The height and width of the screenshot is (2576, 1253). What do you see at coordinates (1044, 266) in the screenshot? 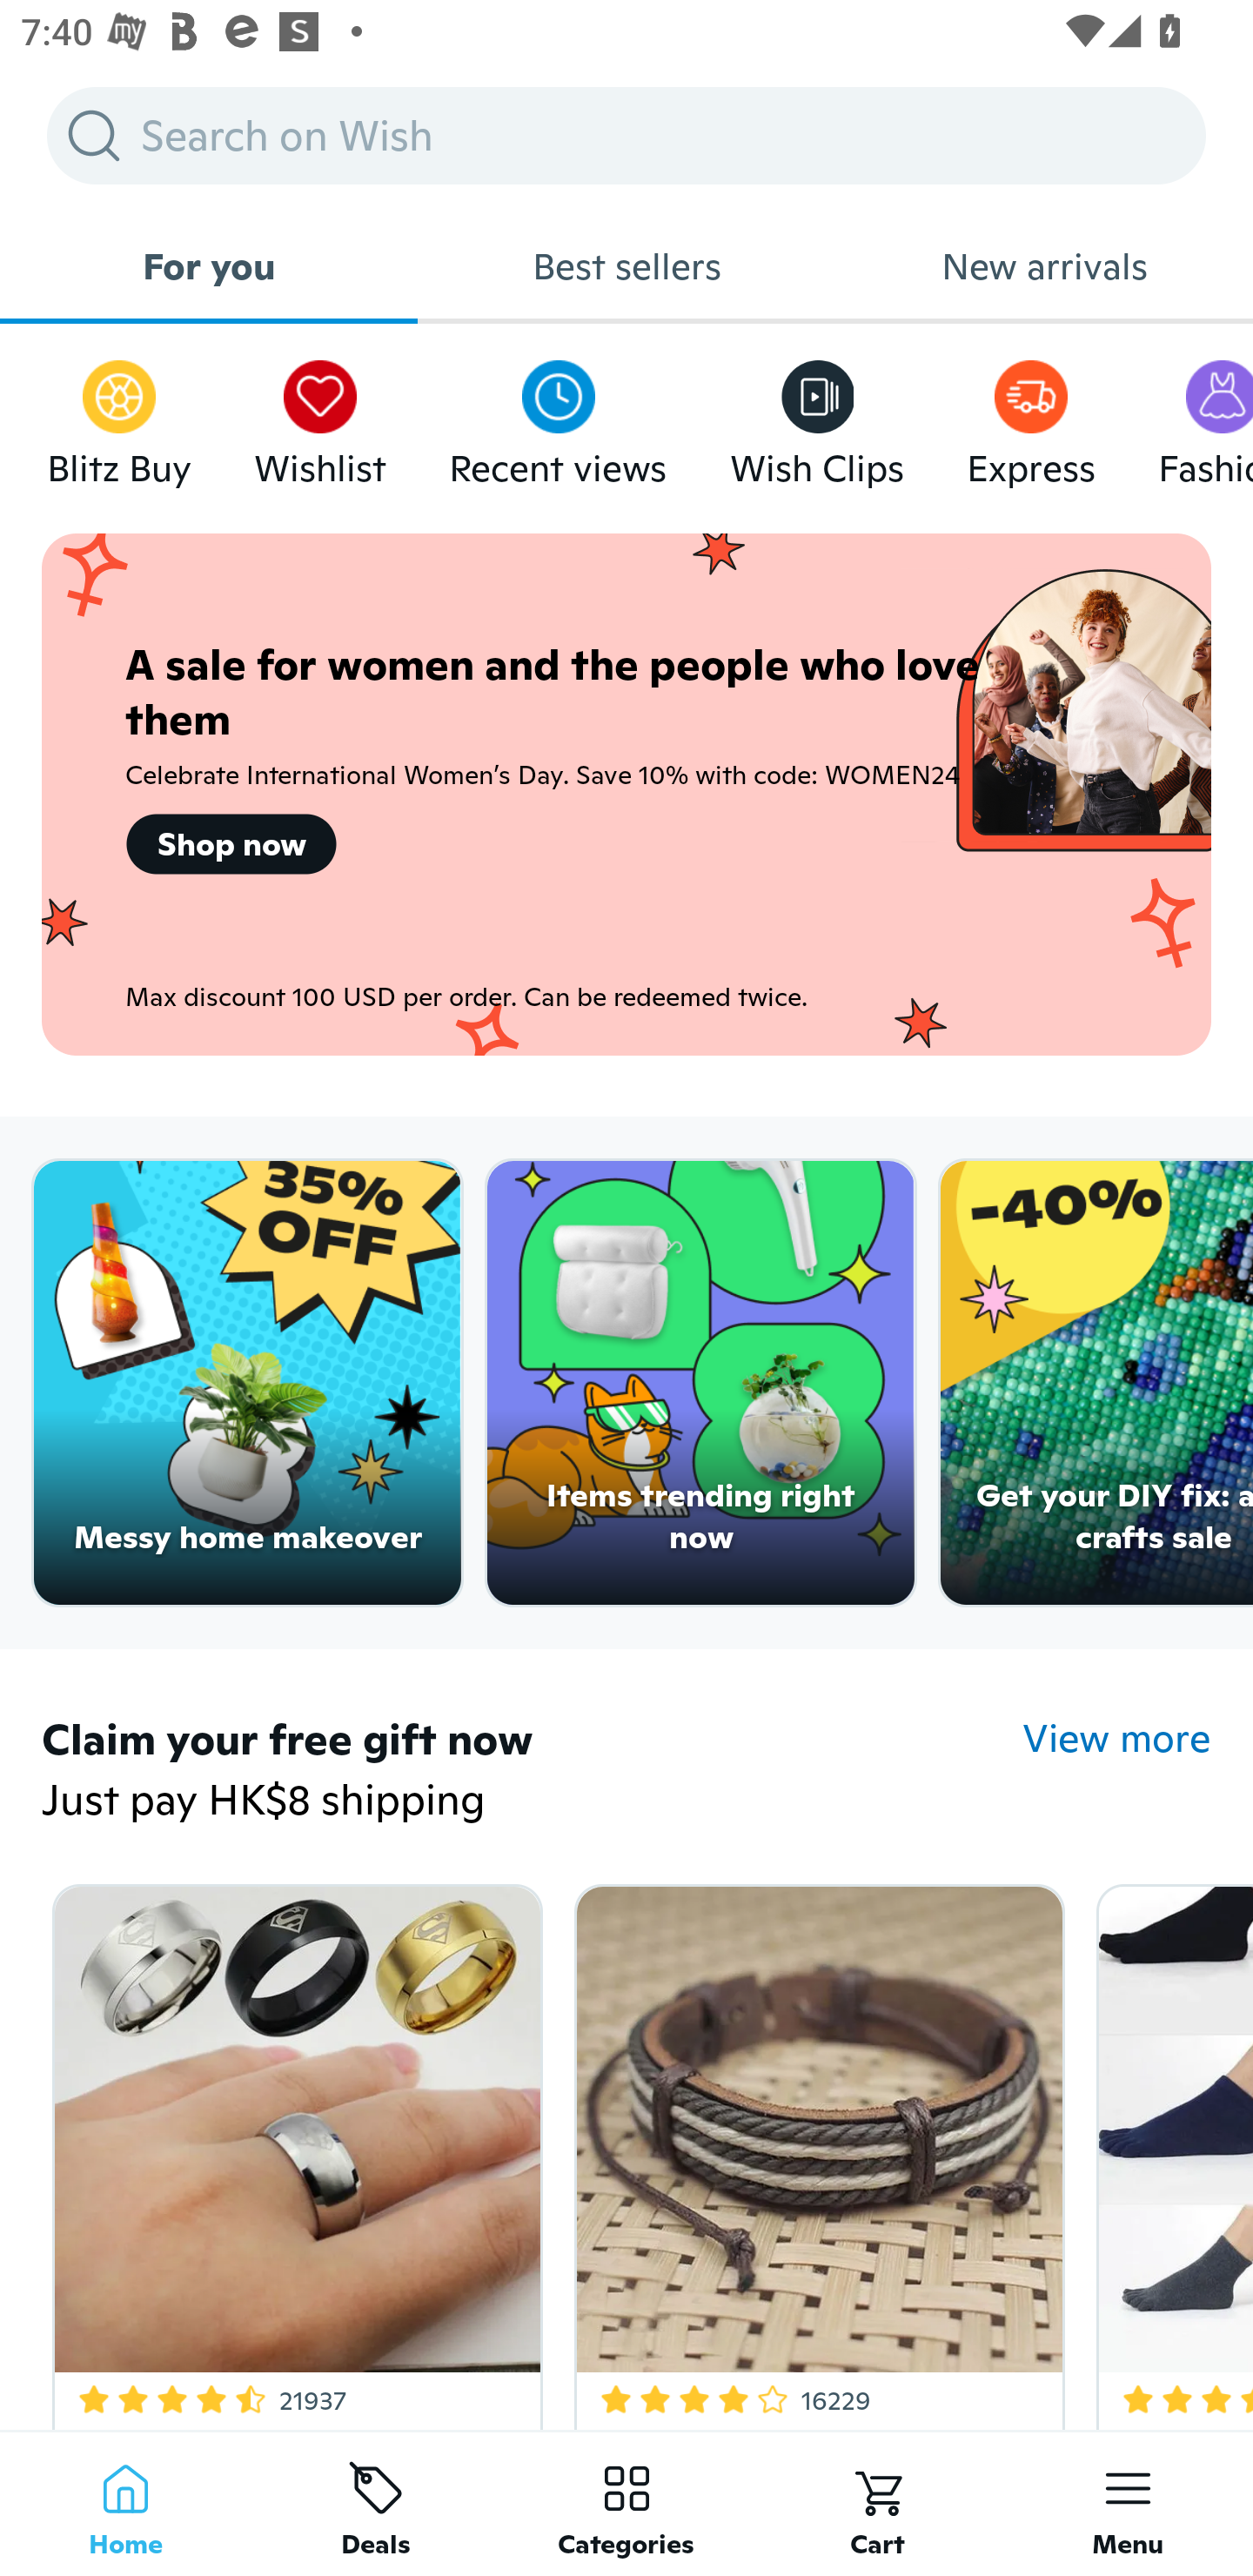
I see `New arrivals` at bounding box center [1044, 266].